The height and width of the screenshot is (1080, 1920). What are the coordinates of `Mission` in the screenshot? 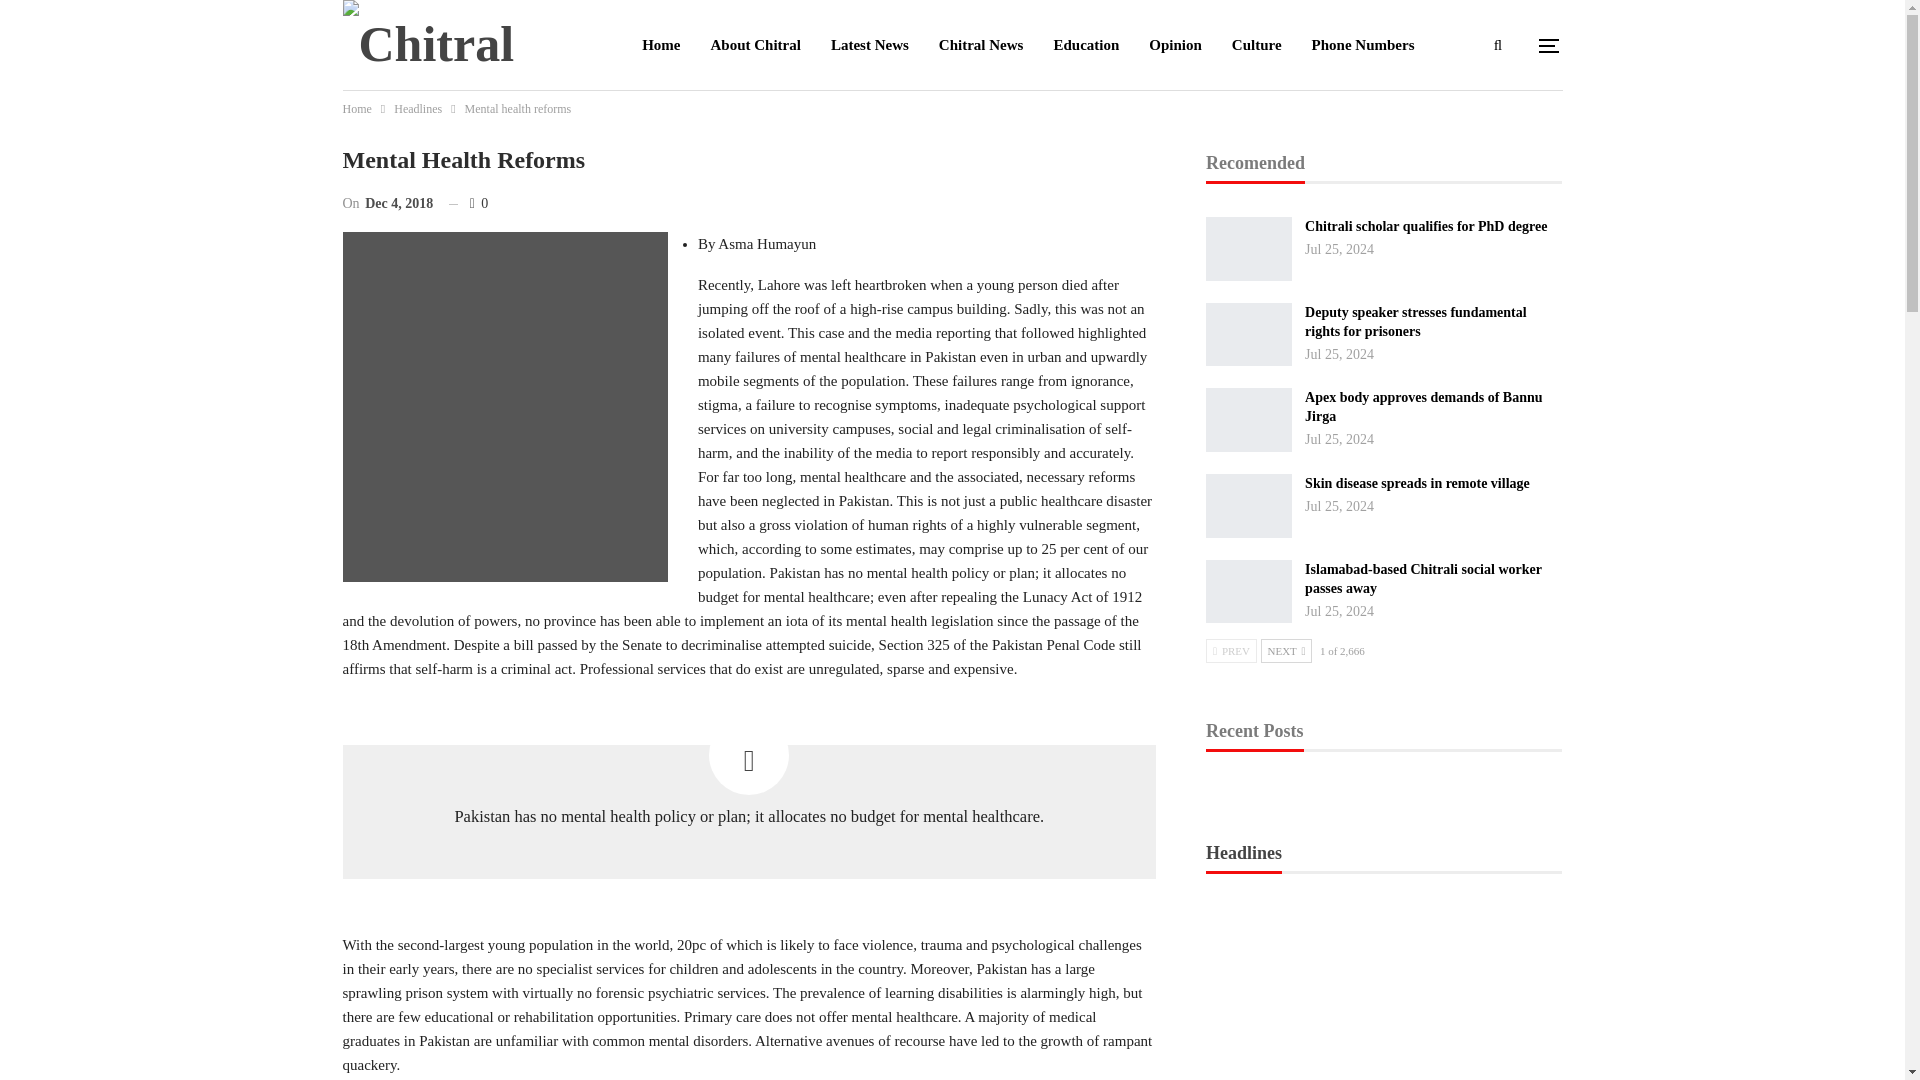 It's located at (752, 134).